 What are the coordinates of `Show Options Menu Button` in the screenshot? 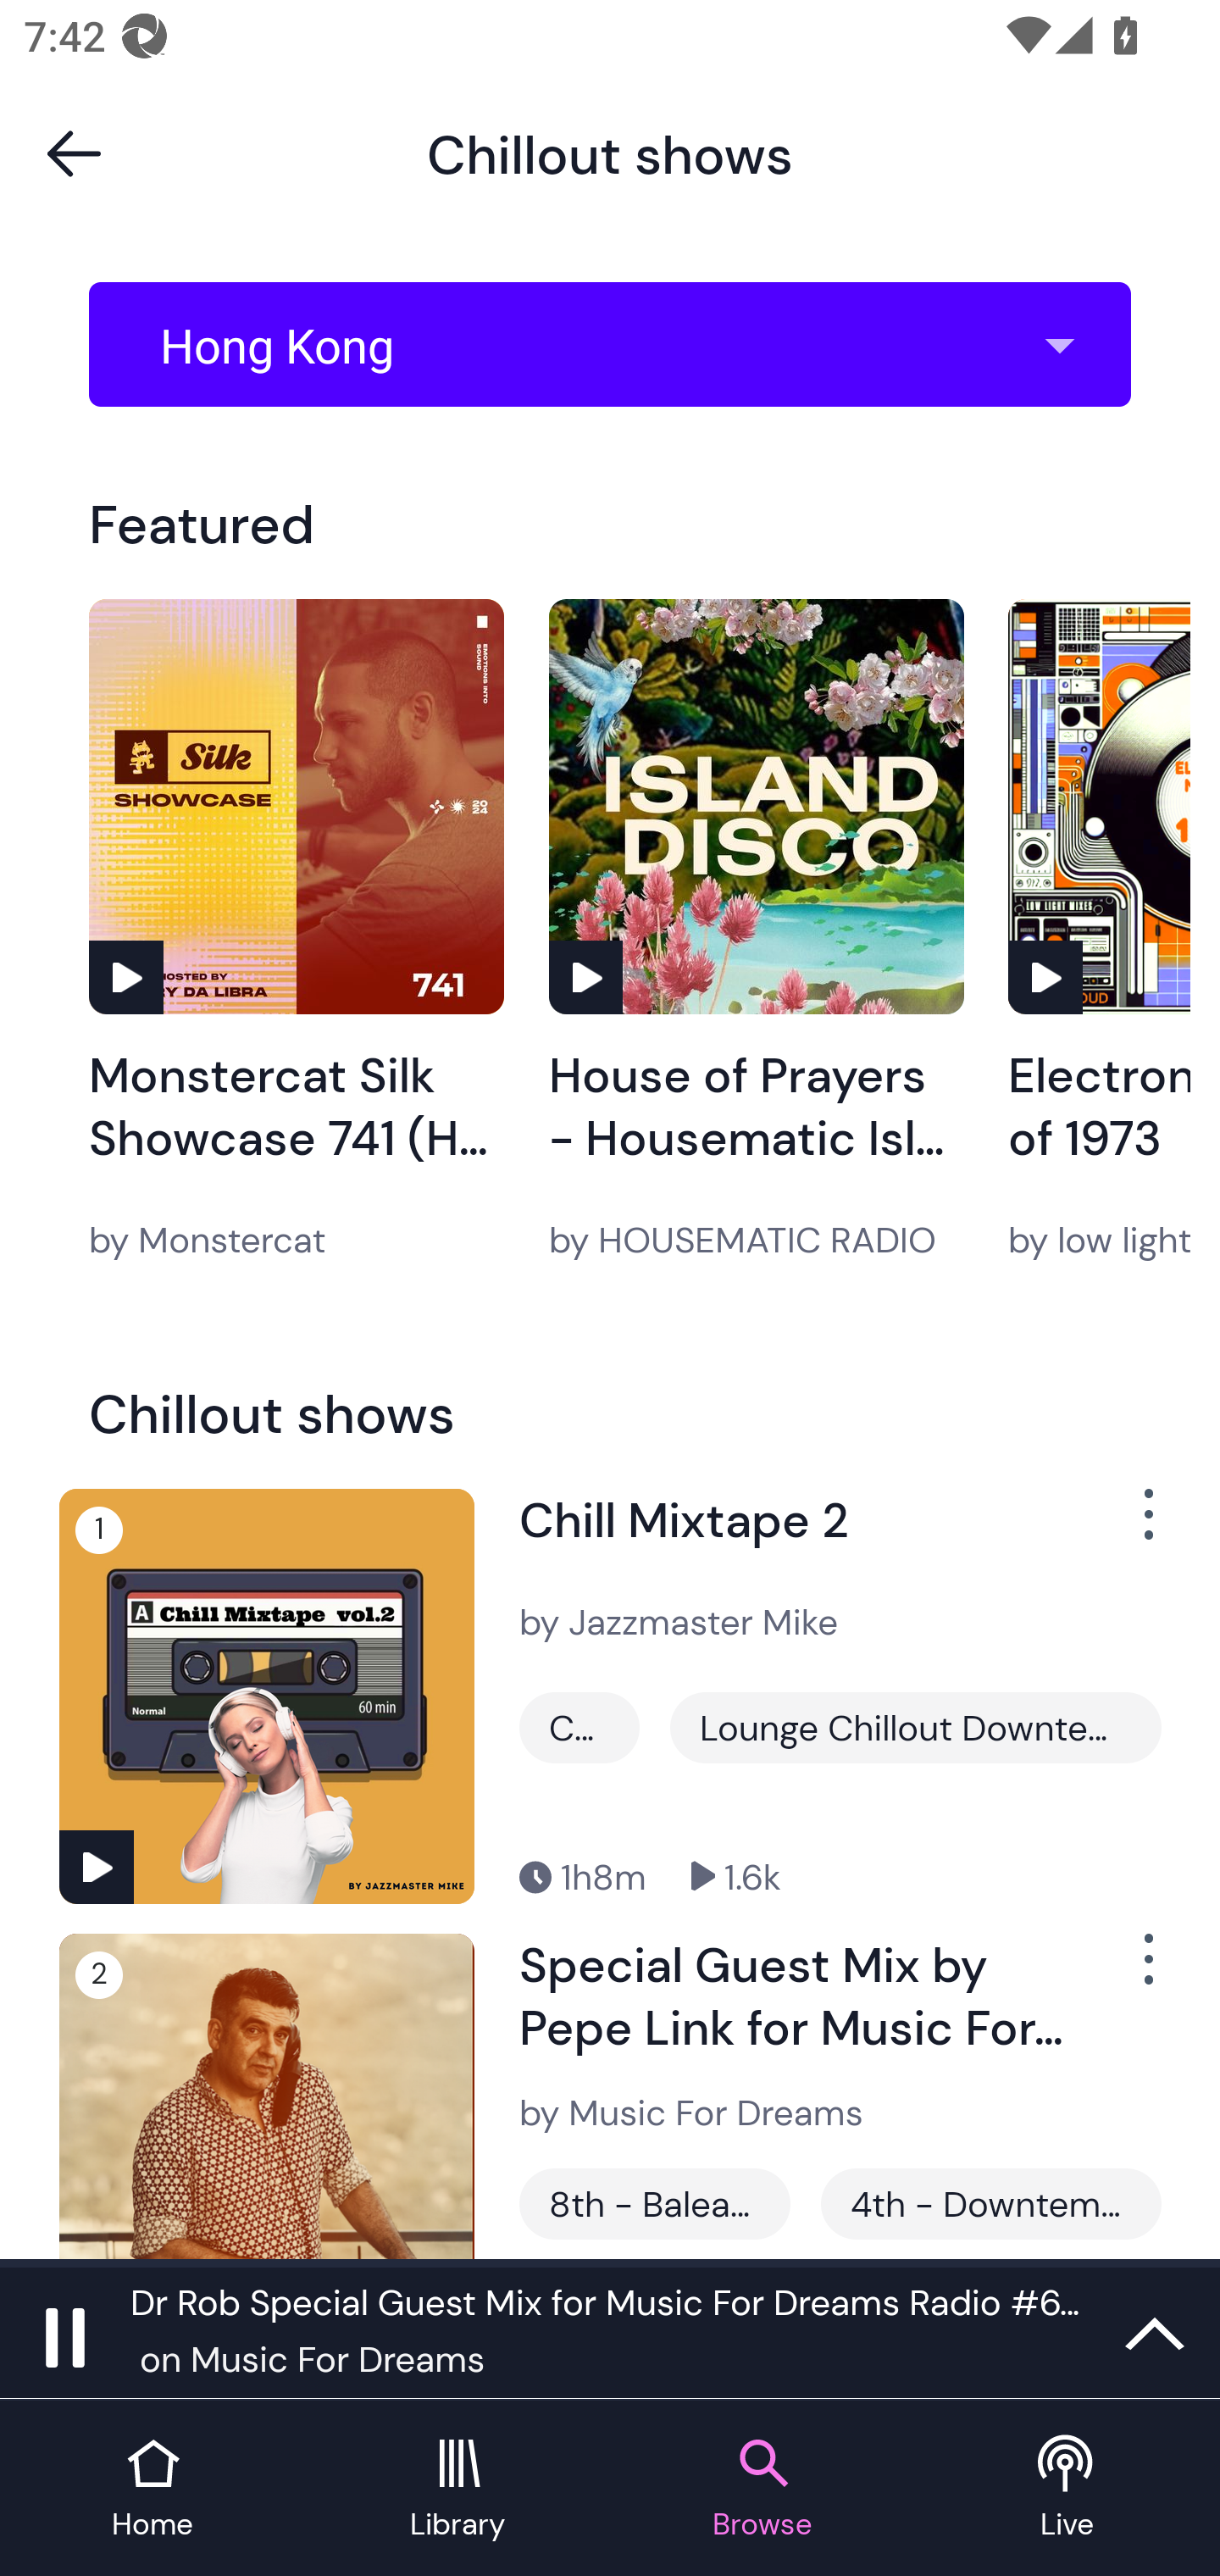 It's located at (1145, 1973).